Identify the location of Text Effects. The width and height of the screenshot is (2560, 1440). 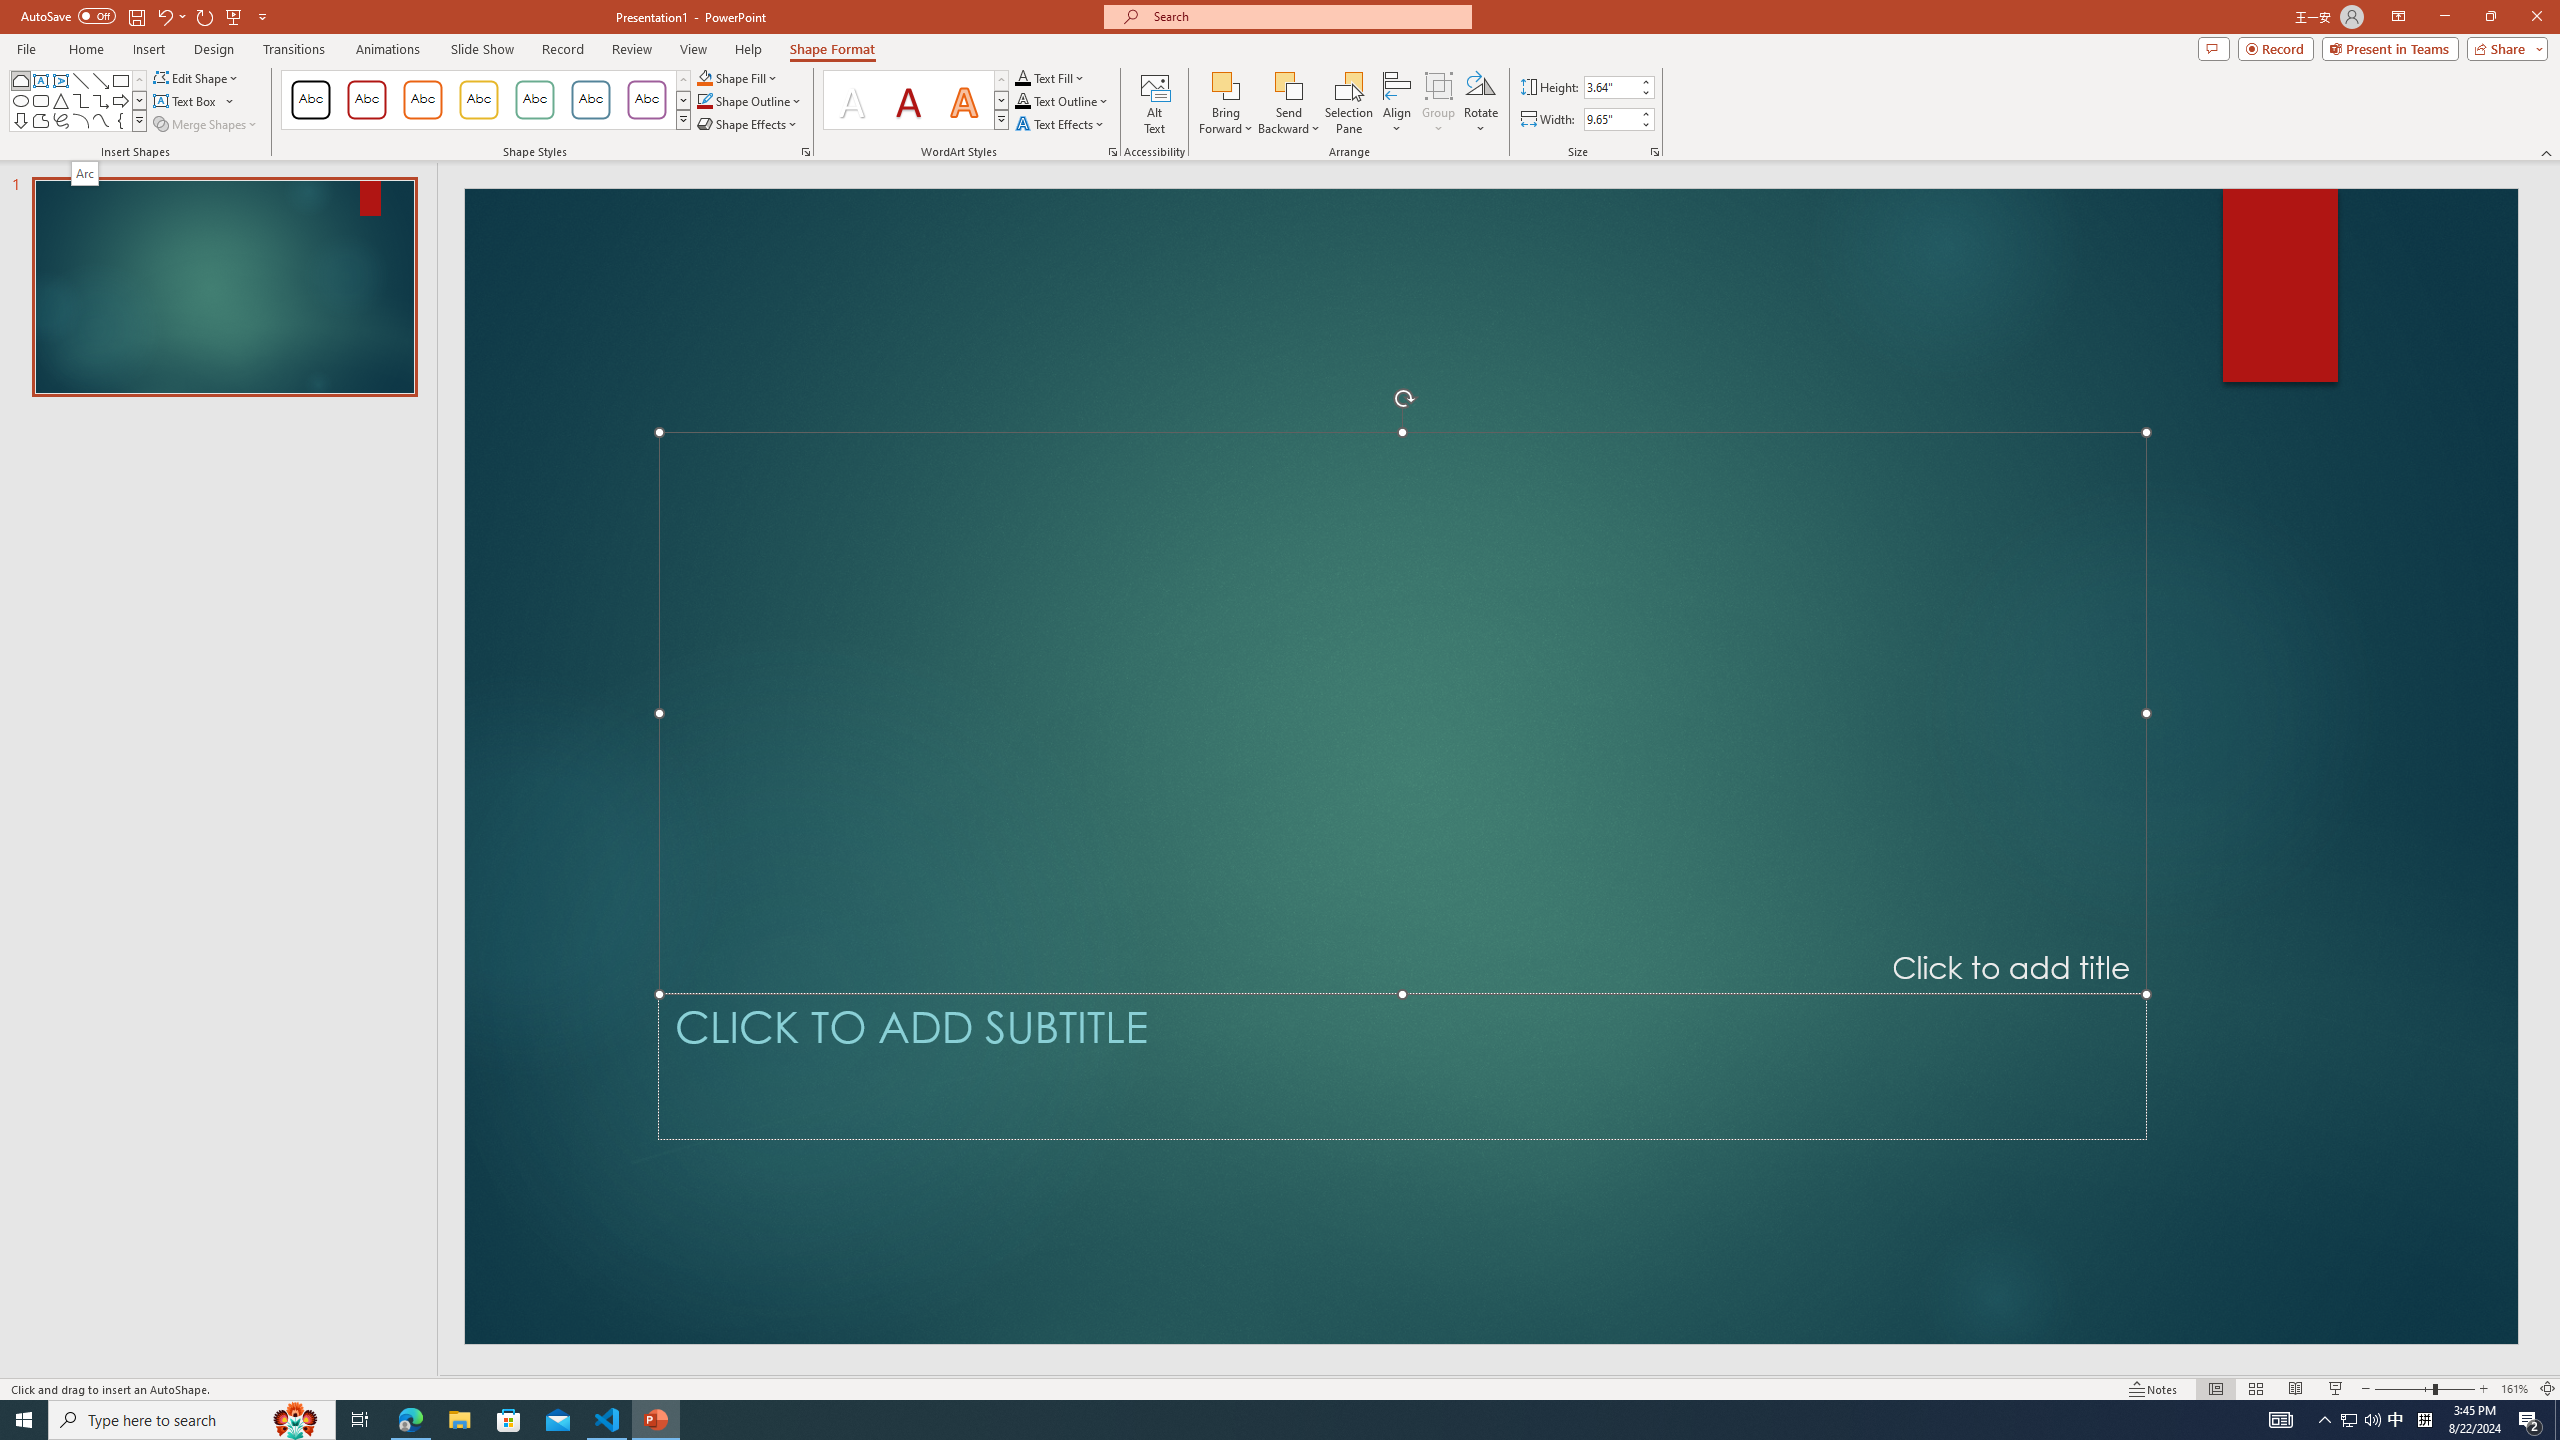
(1061, 124).